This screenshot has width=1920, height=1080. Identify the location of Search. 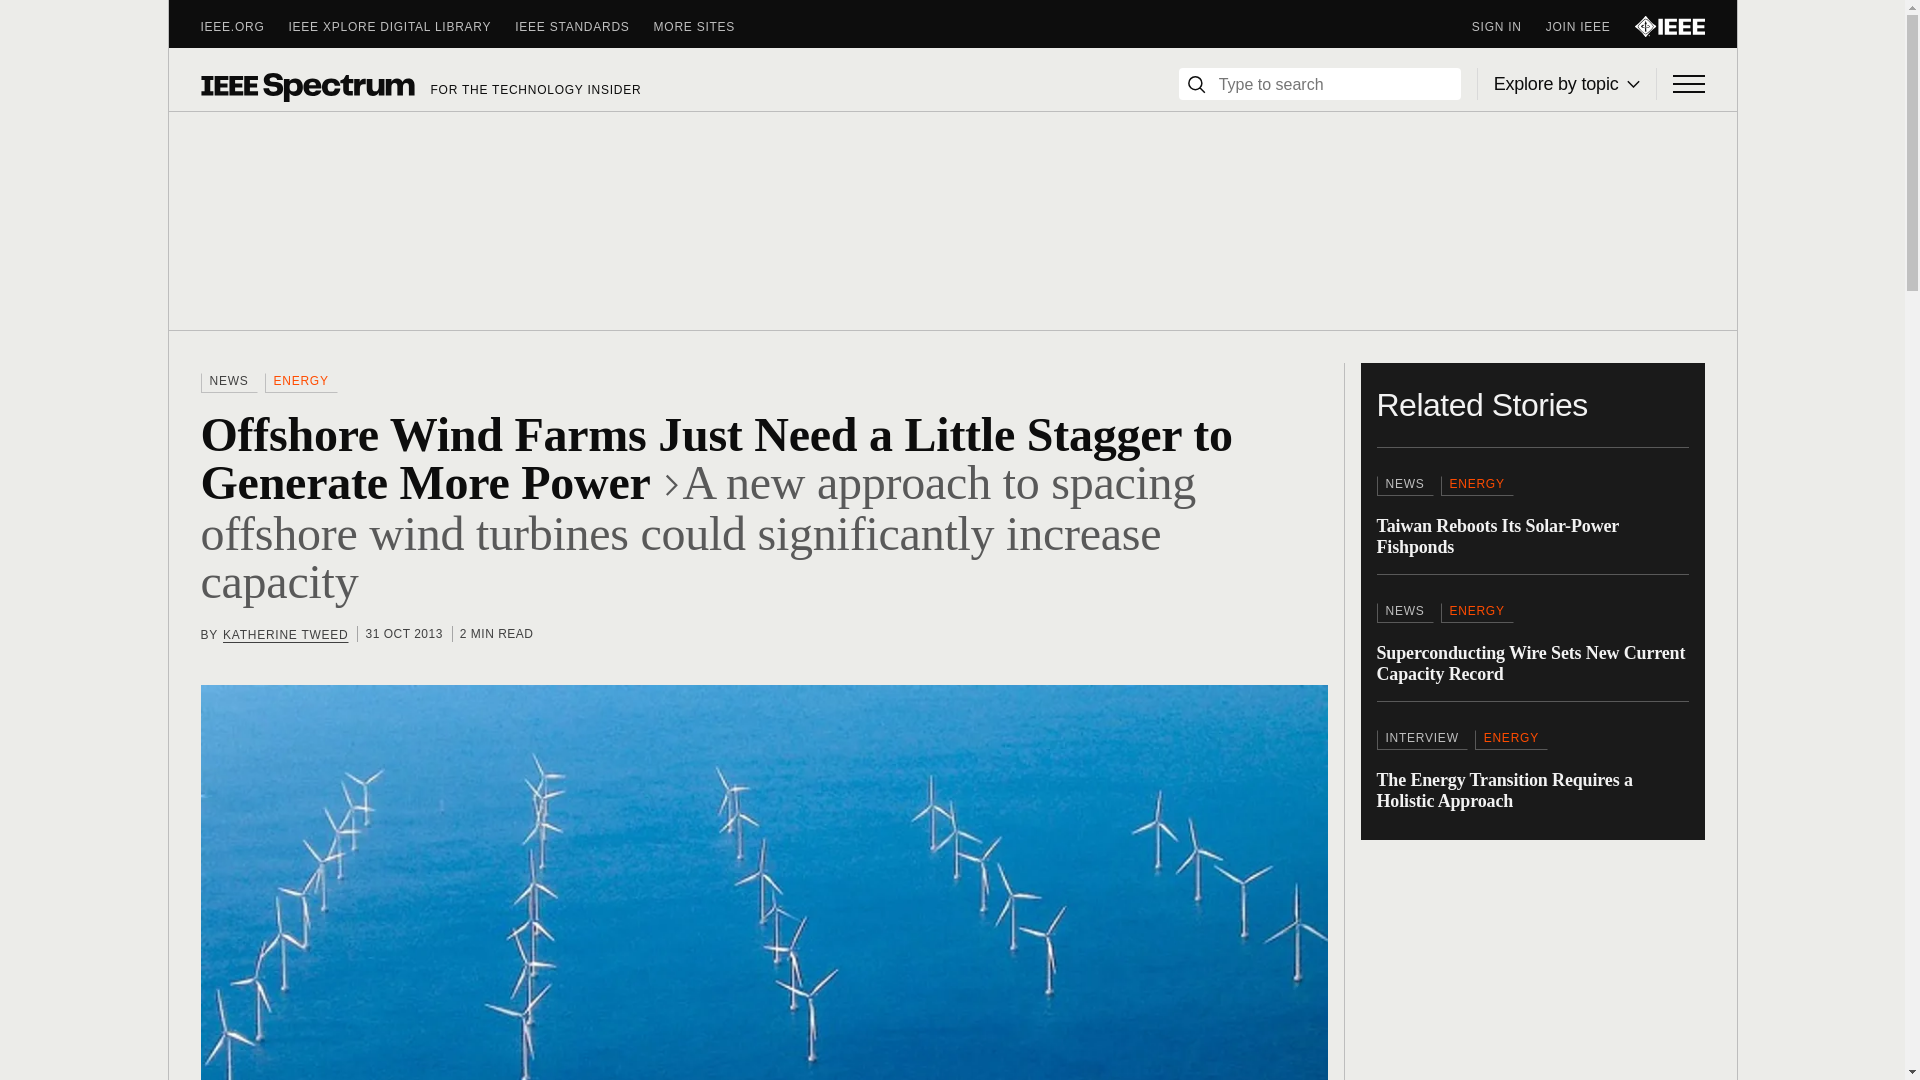
(1196, 84).